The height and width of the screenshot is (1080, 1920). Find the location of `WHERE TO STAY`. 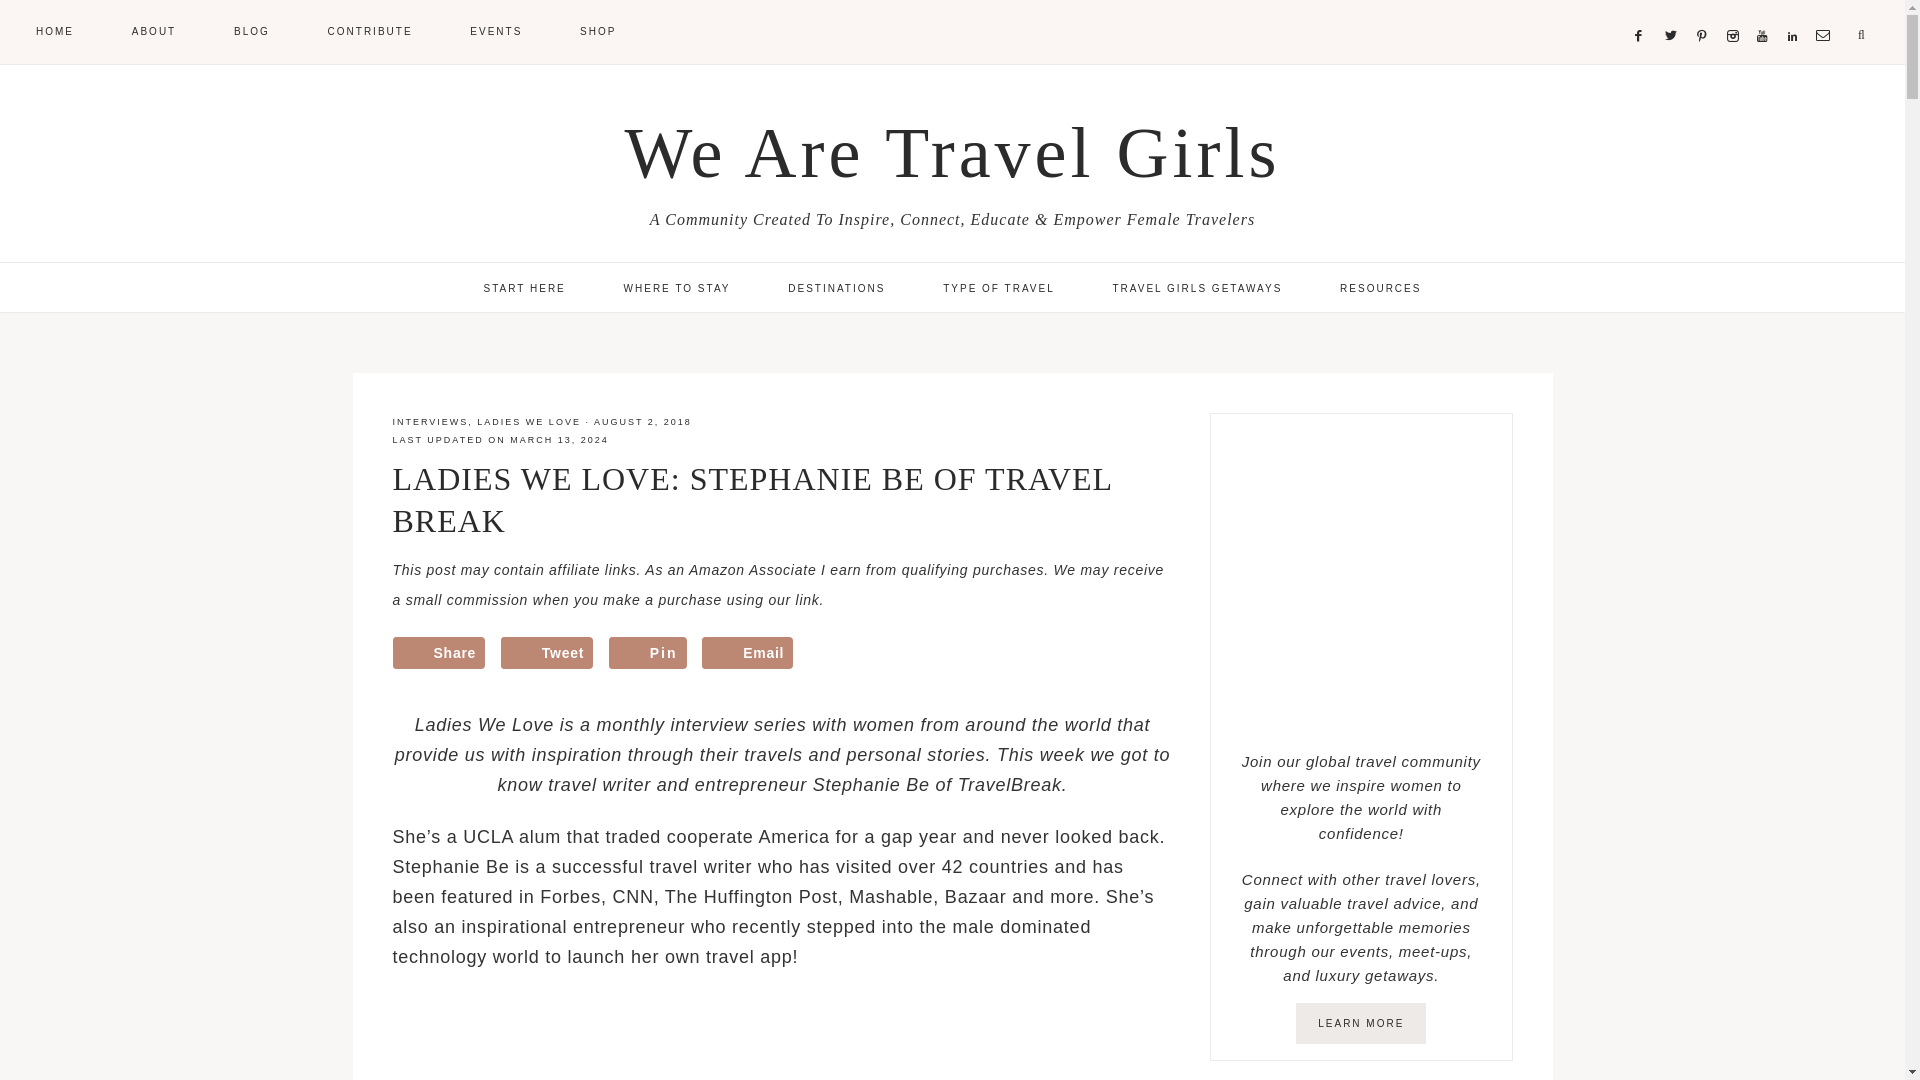

WHERE TO STAY is located at coordinates (676, 287).